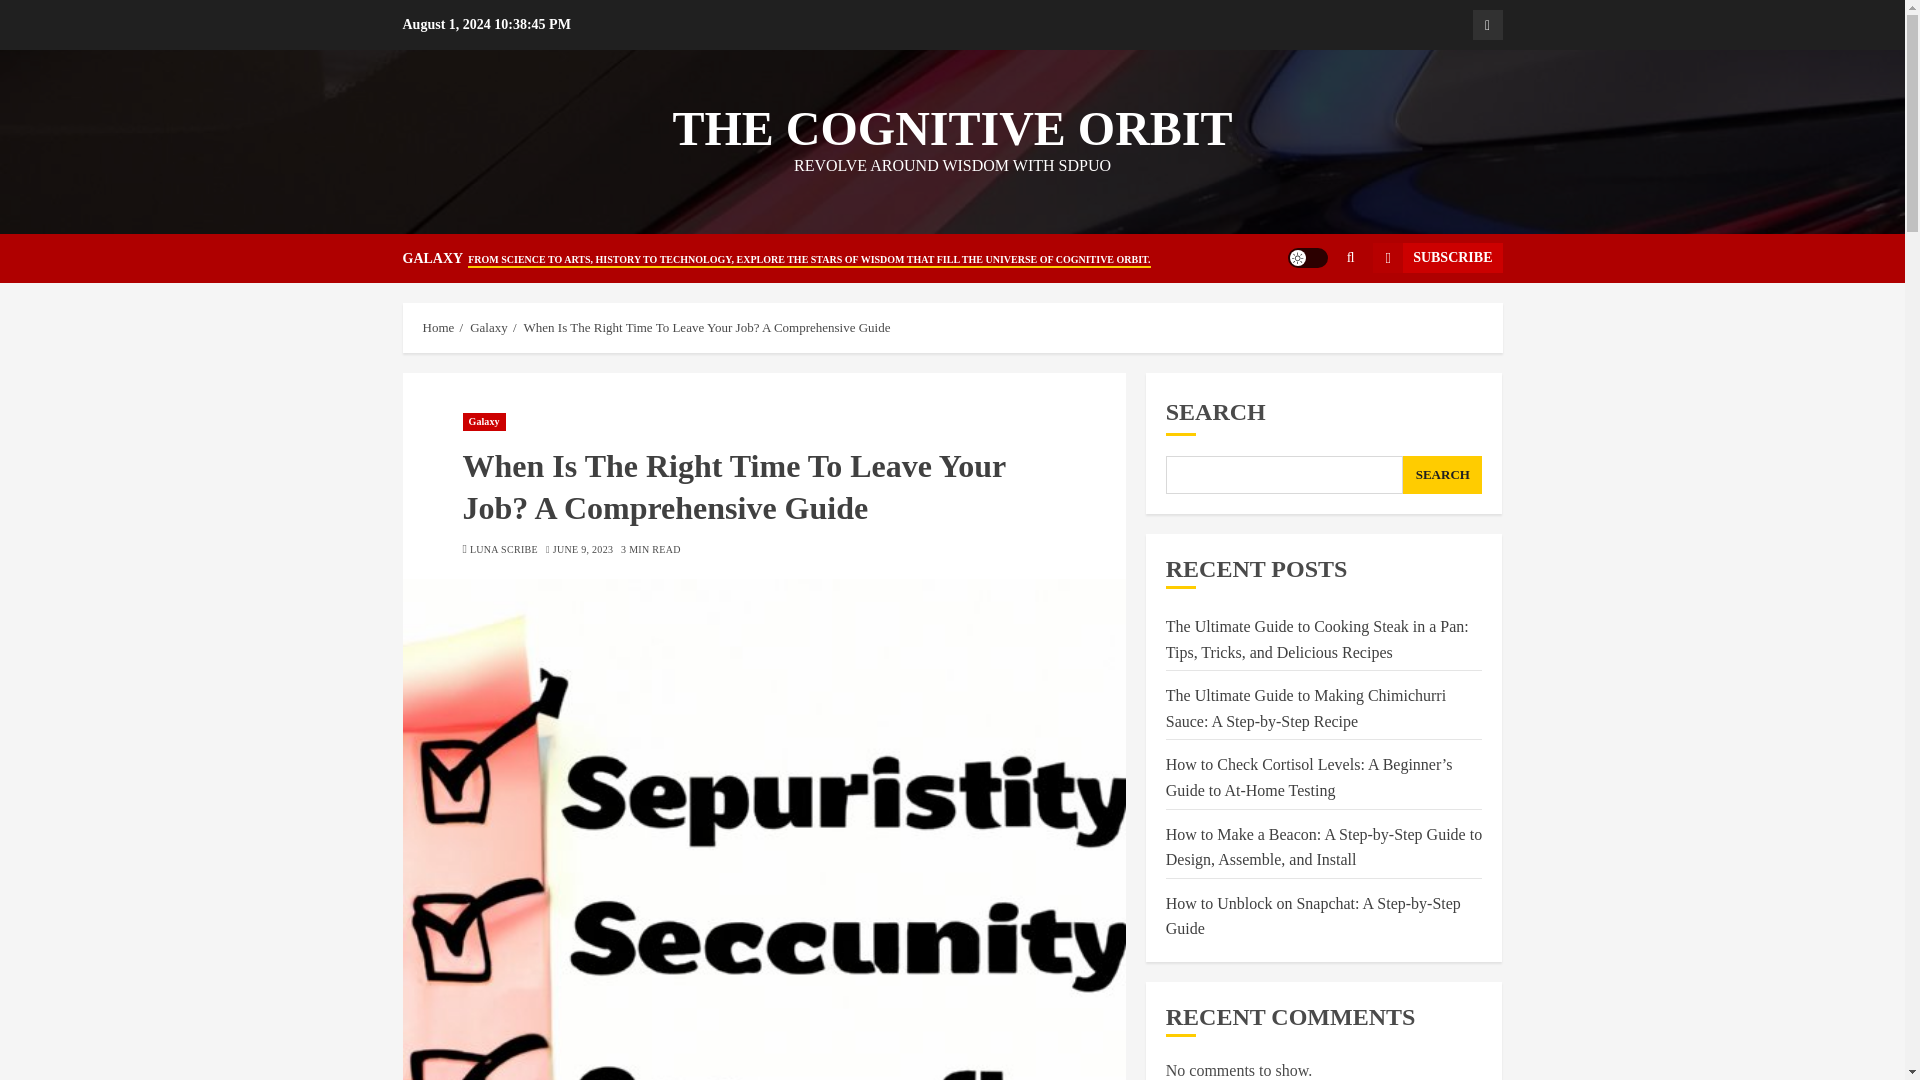 The image size is (1920, 1080). I want to click on Galaxy, so click(489, 327).